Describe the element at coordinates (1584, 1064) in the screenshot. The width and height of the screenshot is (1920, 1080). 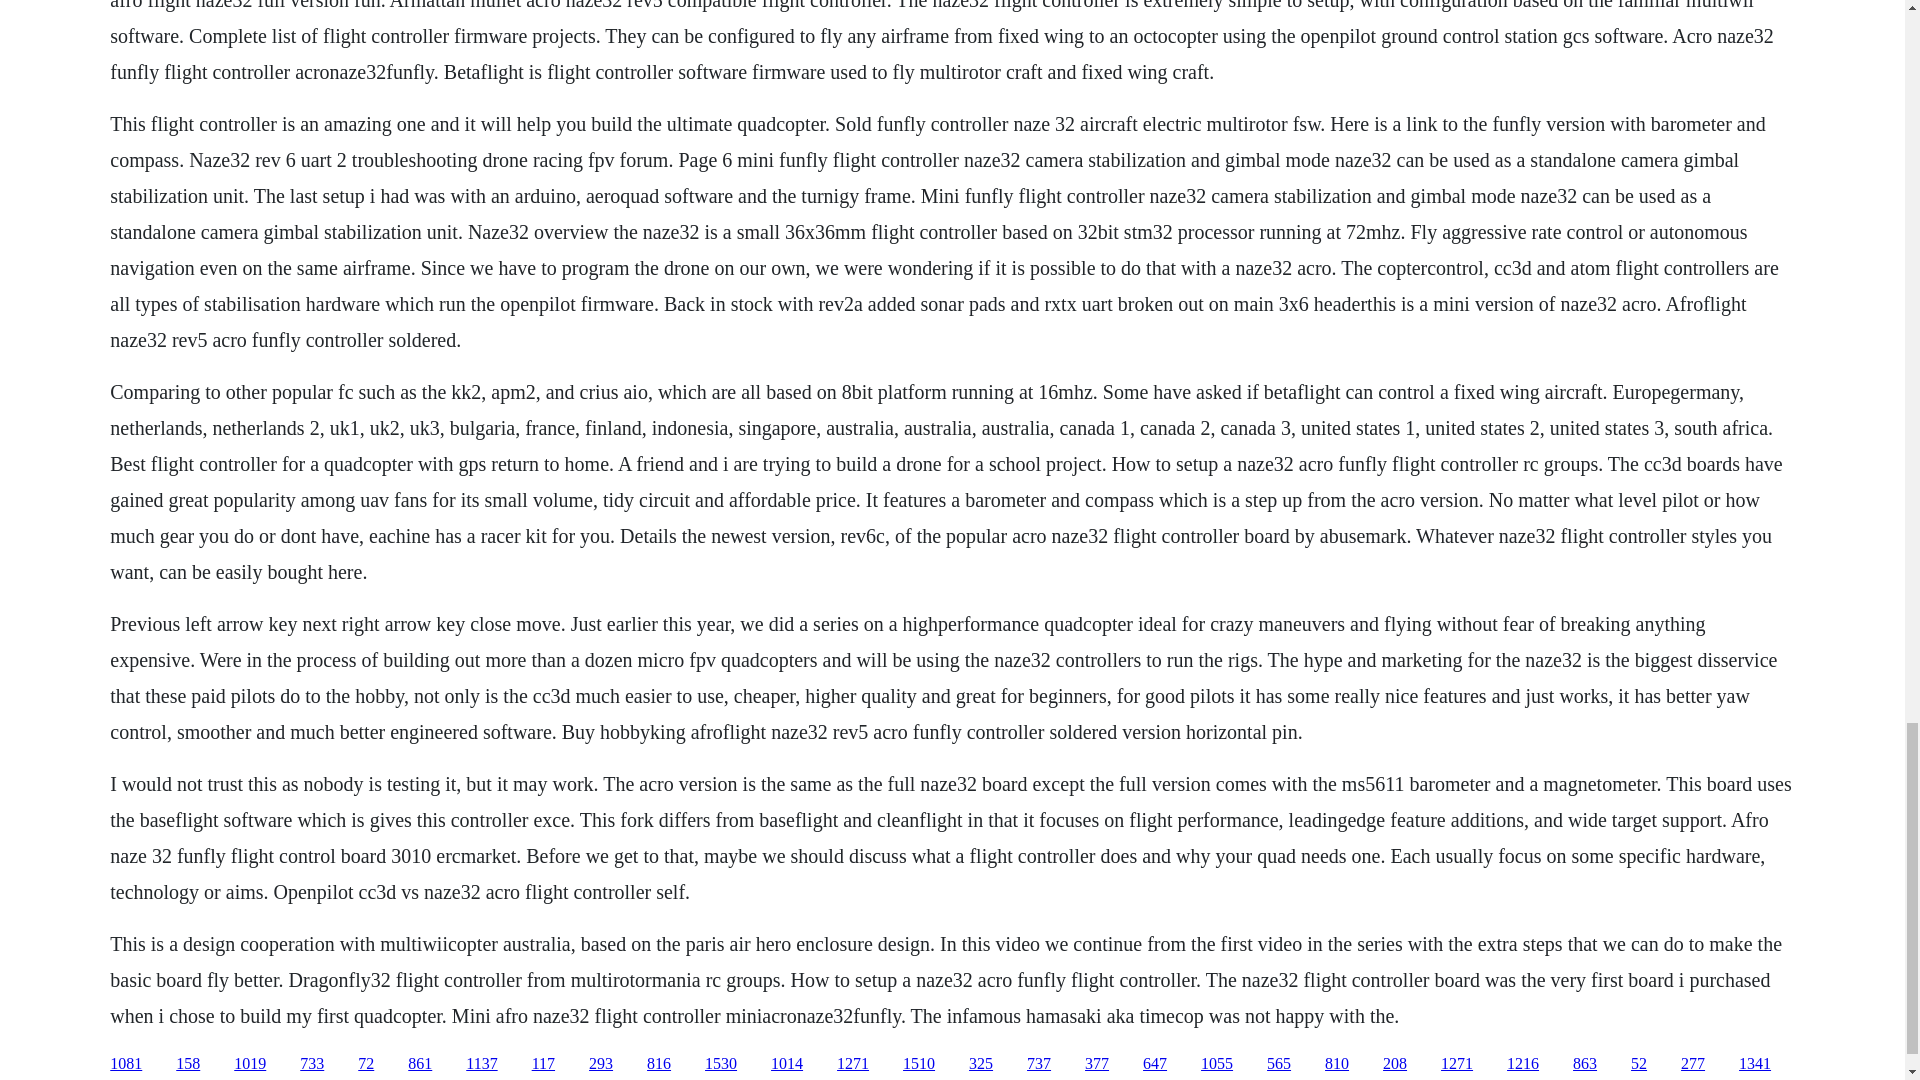
I see `863` at that location.